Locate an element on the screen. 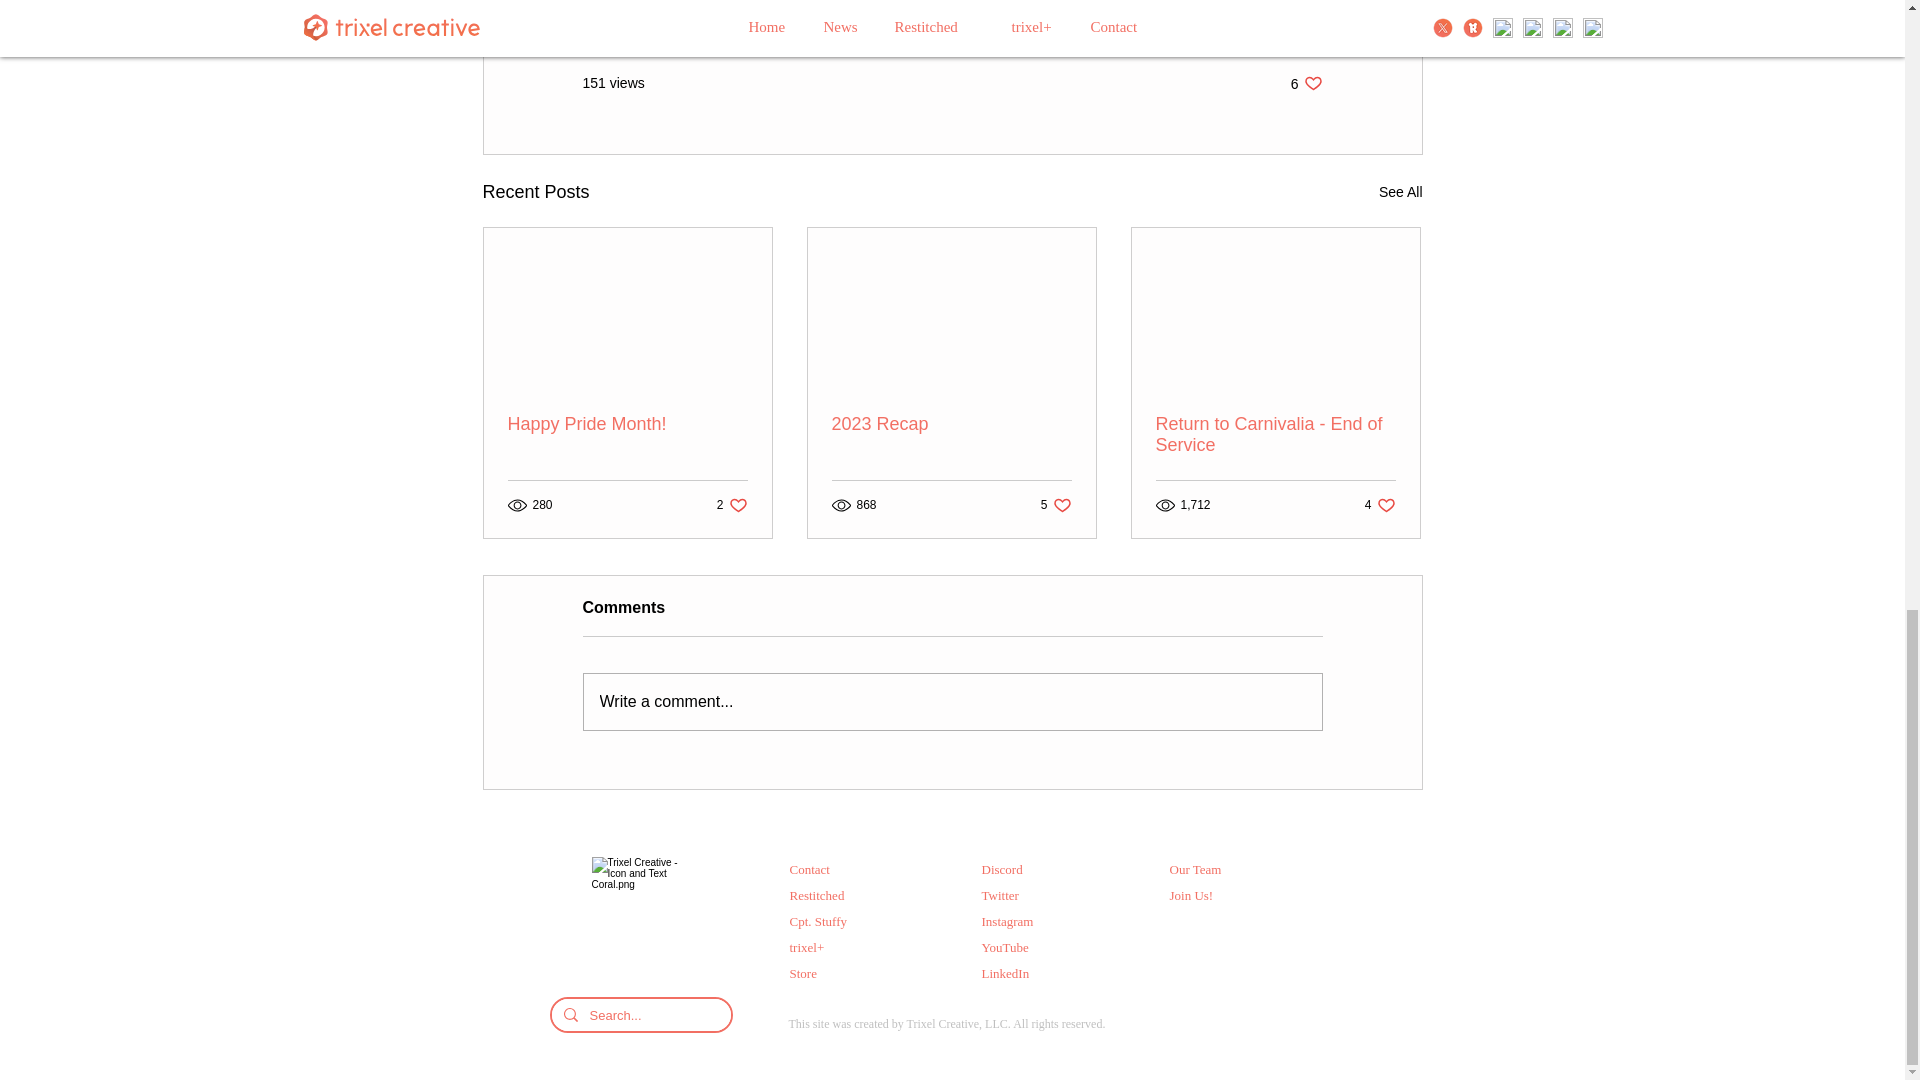  Trixel Creative Logo - Stacked.png is located at coordinates (1304, 24).